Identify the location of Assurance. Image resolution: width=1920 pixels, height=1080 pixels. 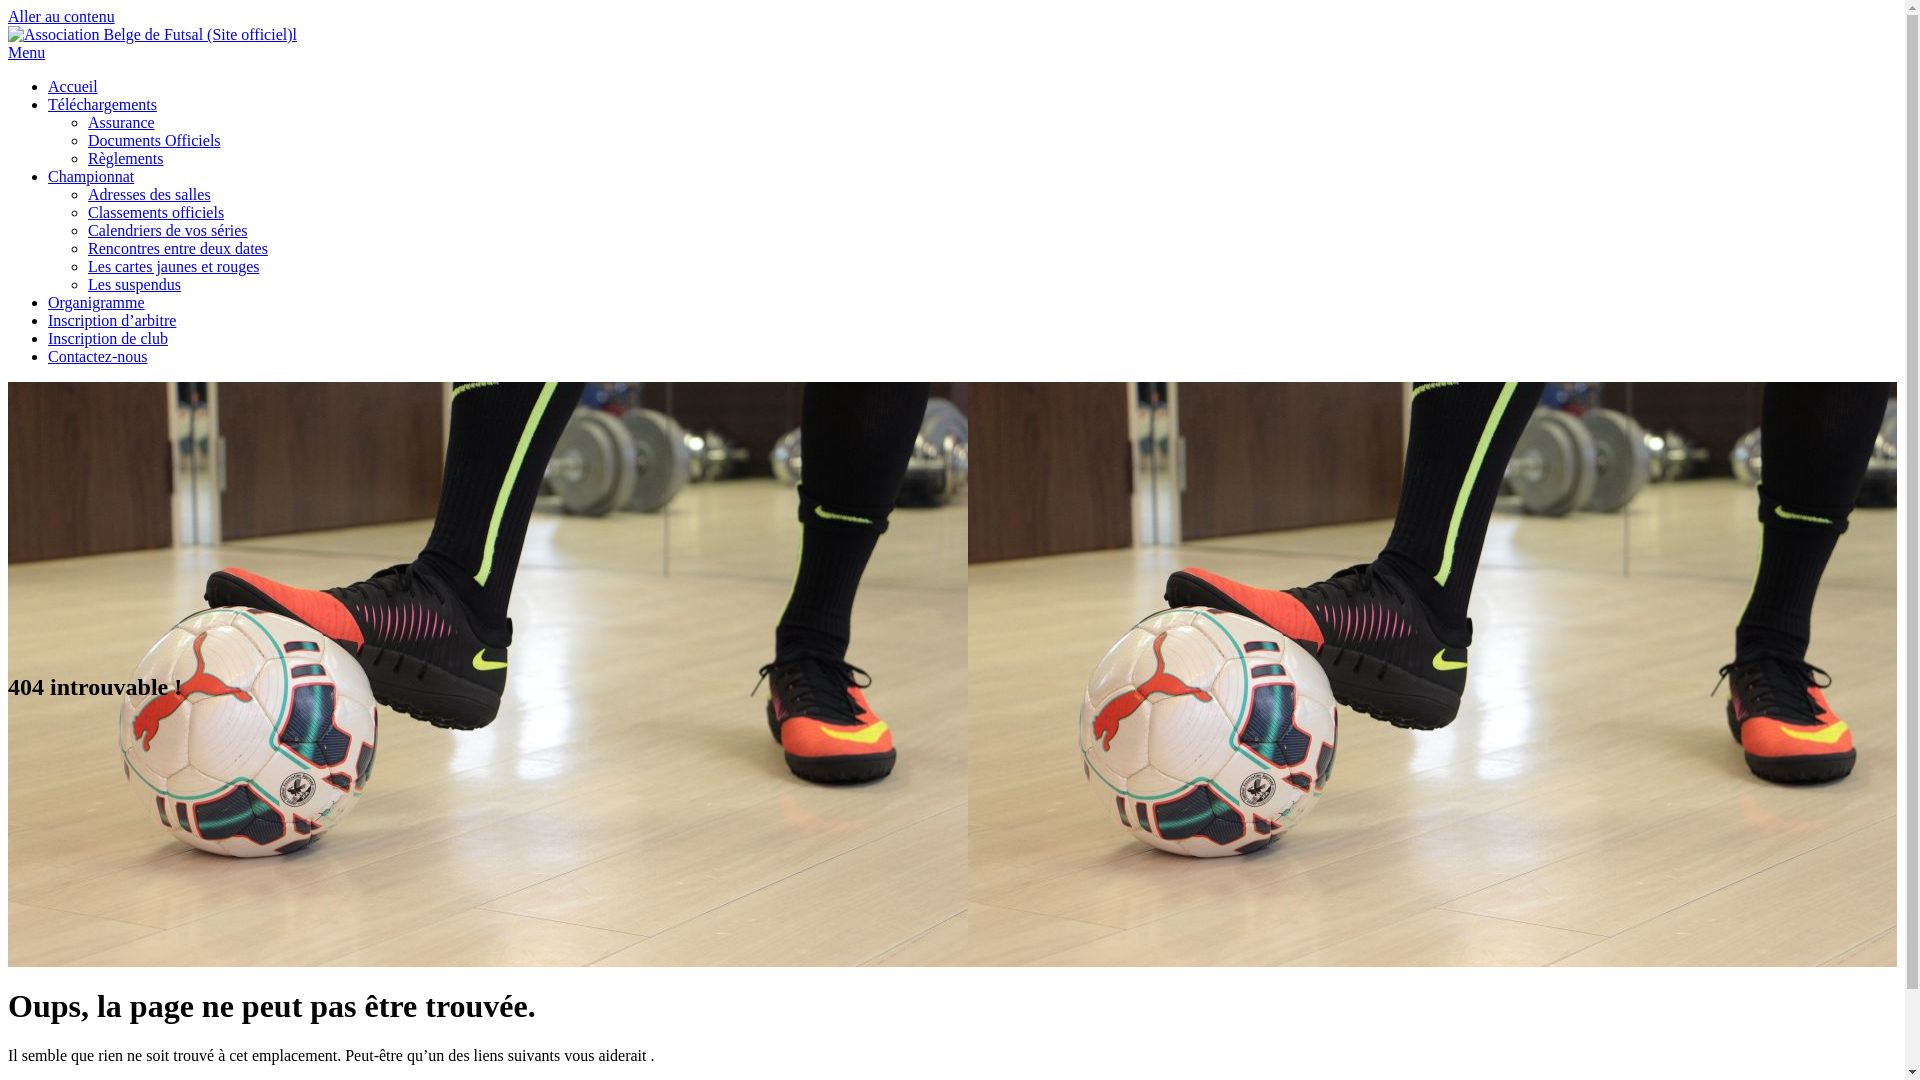
(122, 122).